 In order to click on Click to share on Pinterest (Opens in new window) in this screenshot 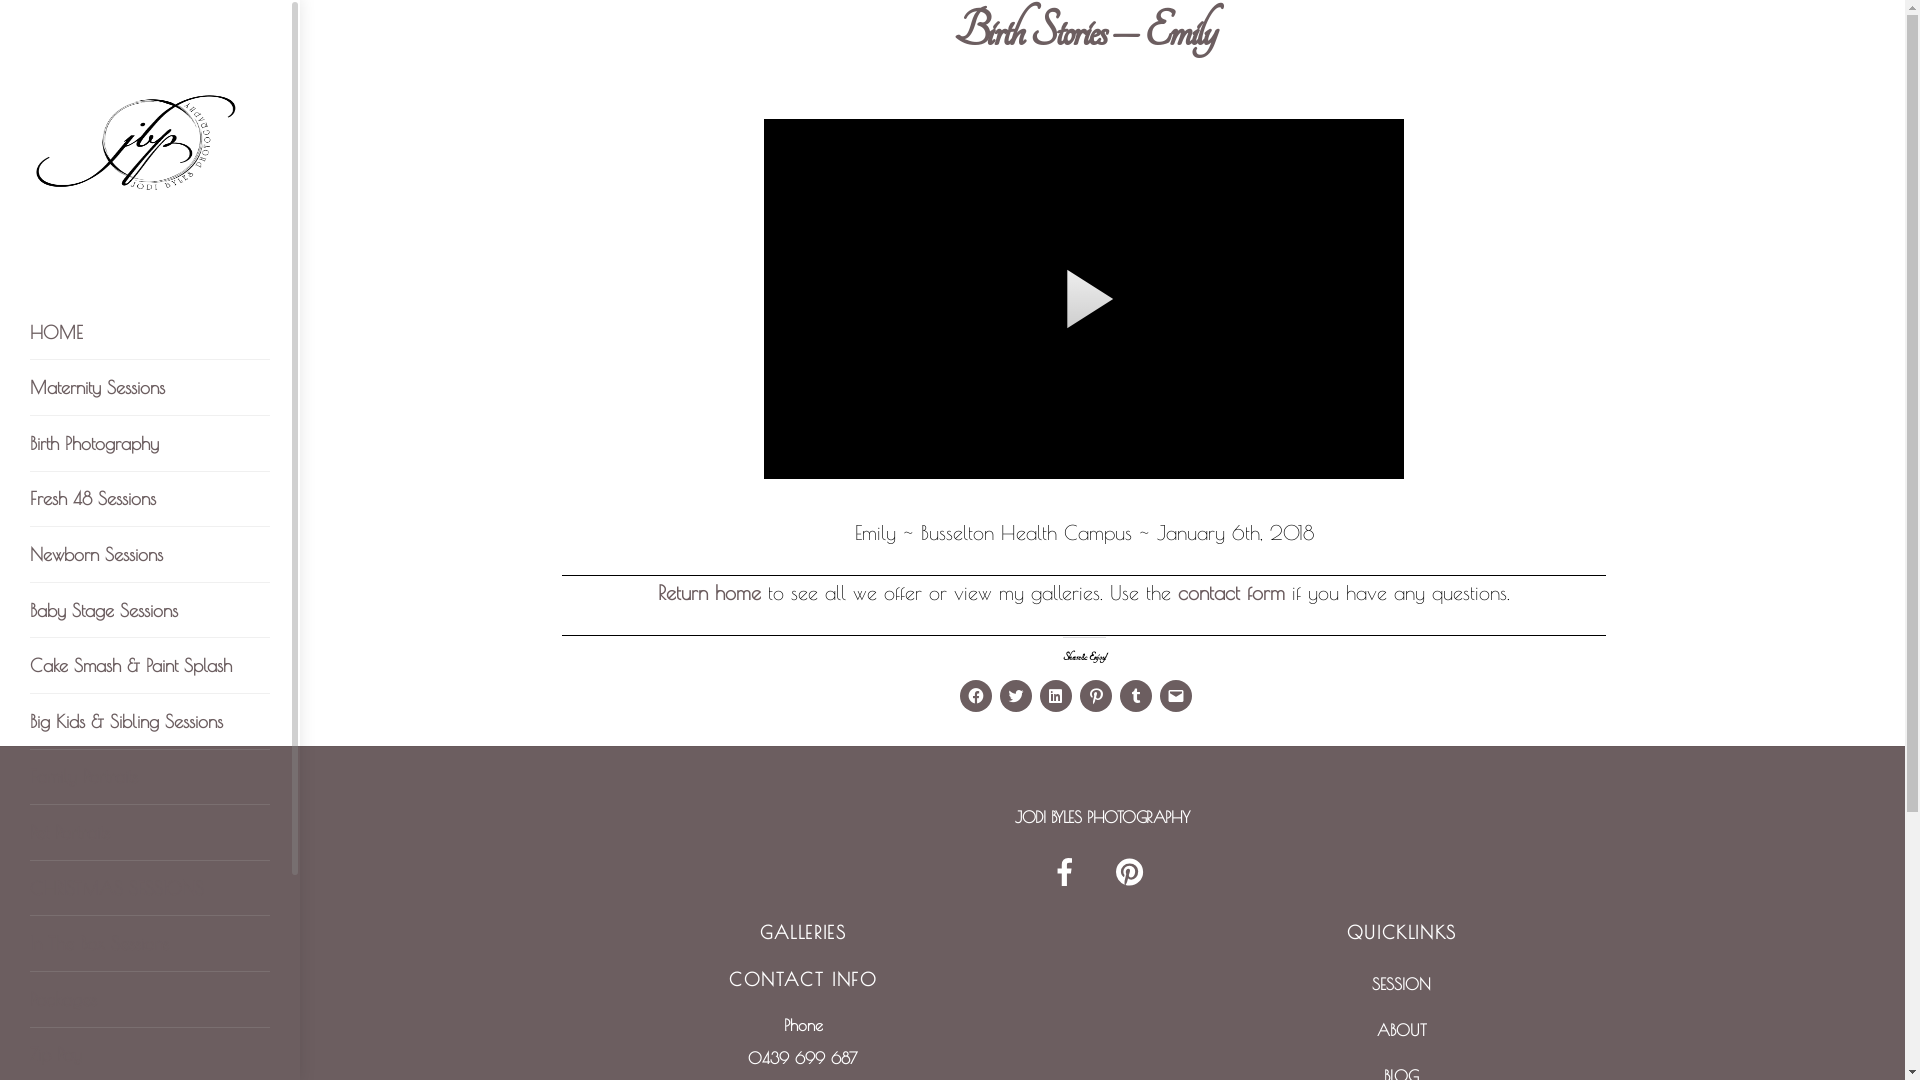, I will do `click(1096, 696)`.